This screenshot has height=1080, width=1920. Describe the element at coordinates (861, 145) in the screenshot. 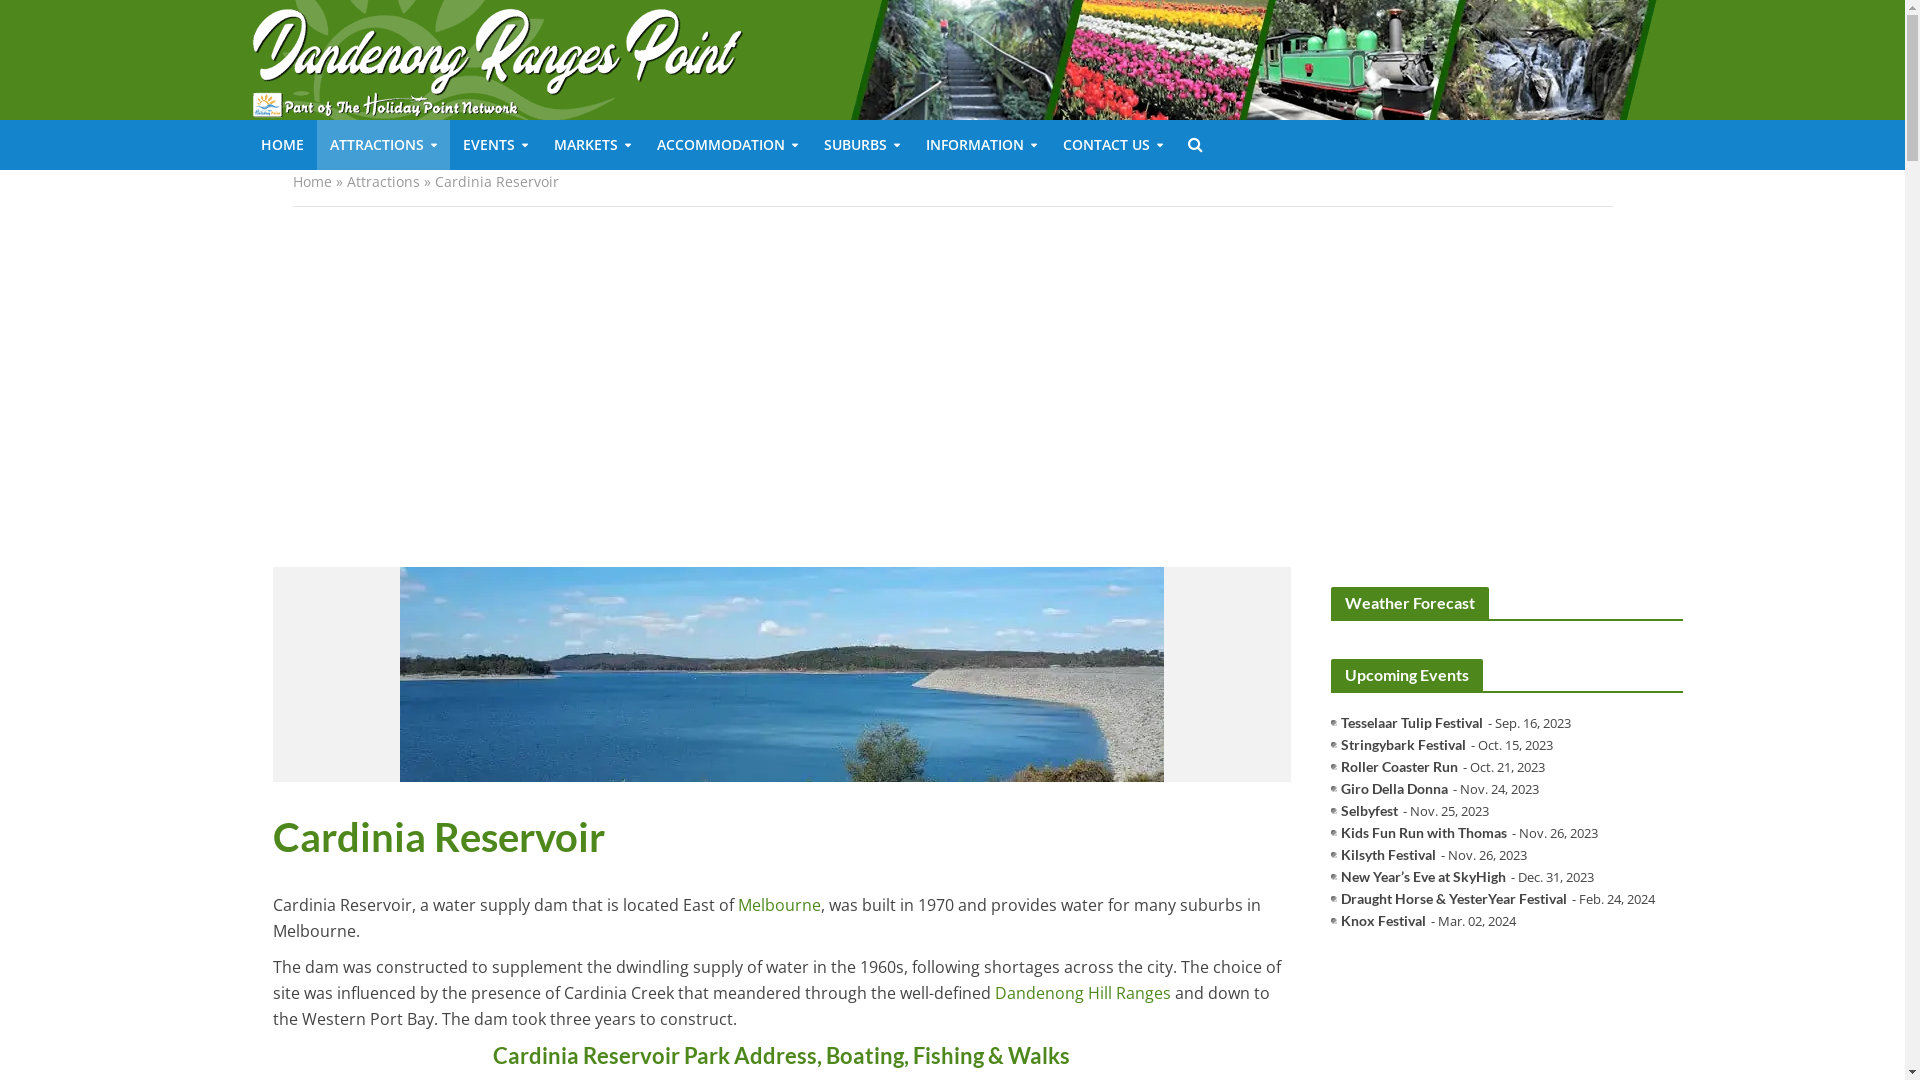

I see `SUBURBS` at that location.